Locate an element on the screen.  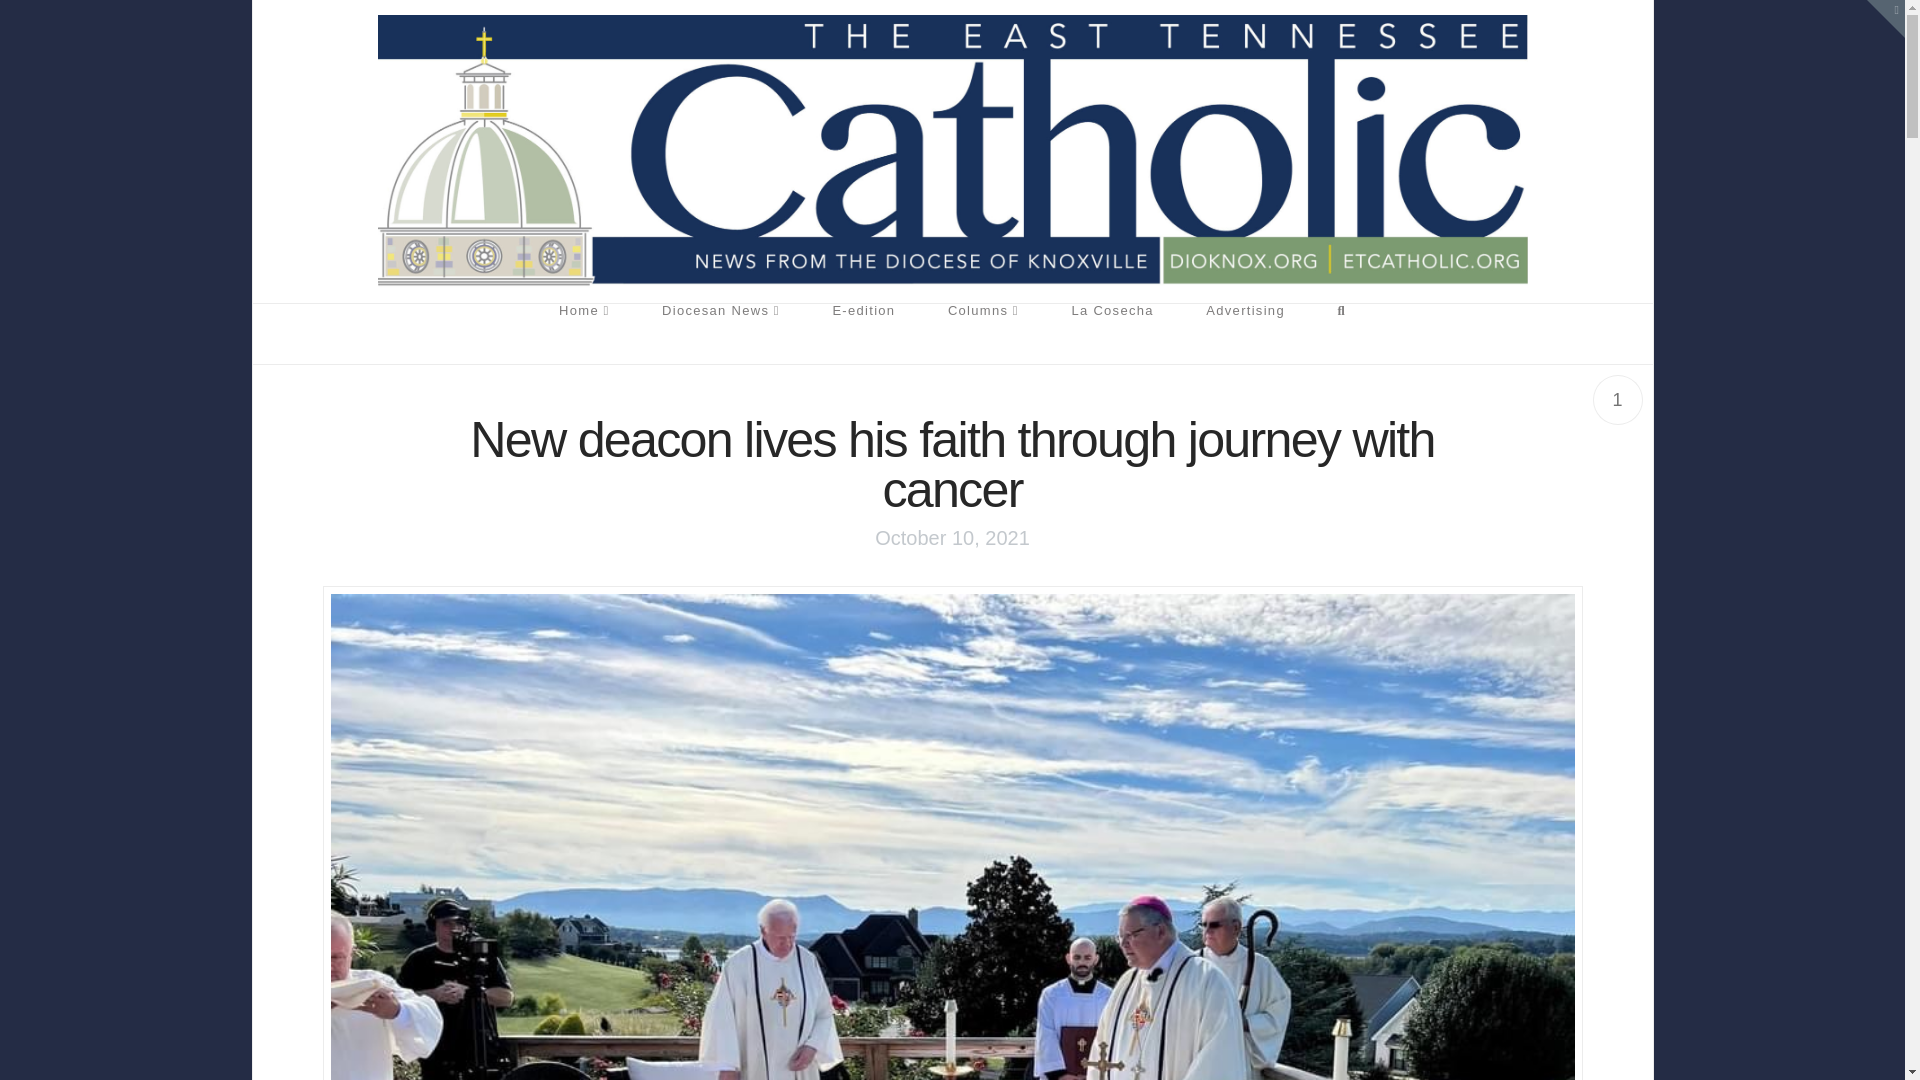
Advertising is located at coordinates (1246, 333).